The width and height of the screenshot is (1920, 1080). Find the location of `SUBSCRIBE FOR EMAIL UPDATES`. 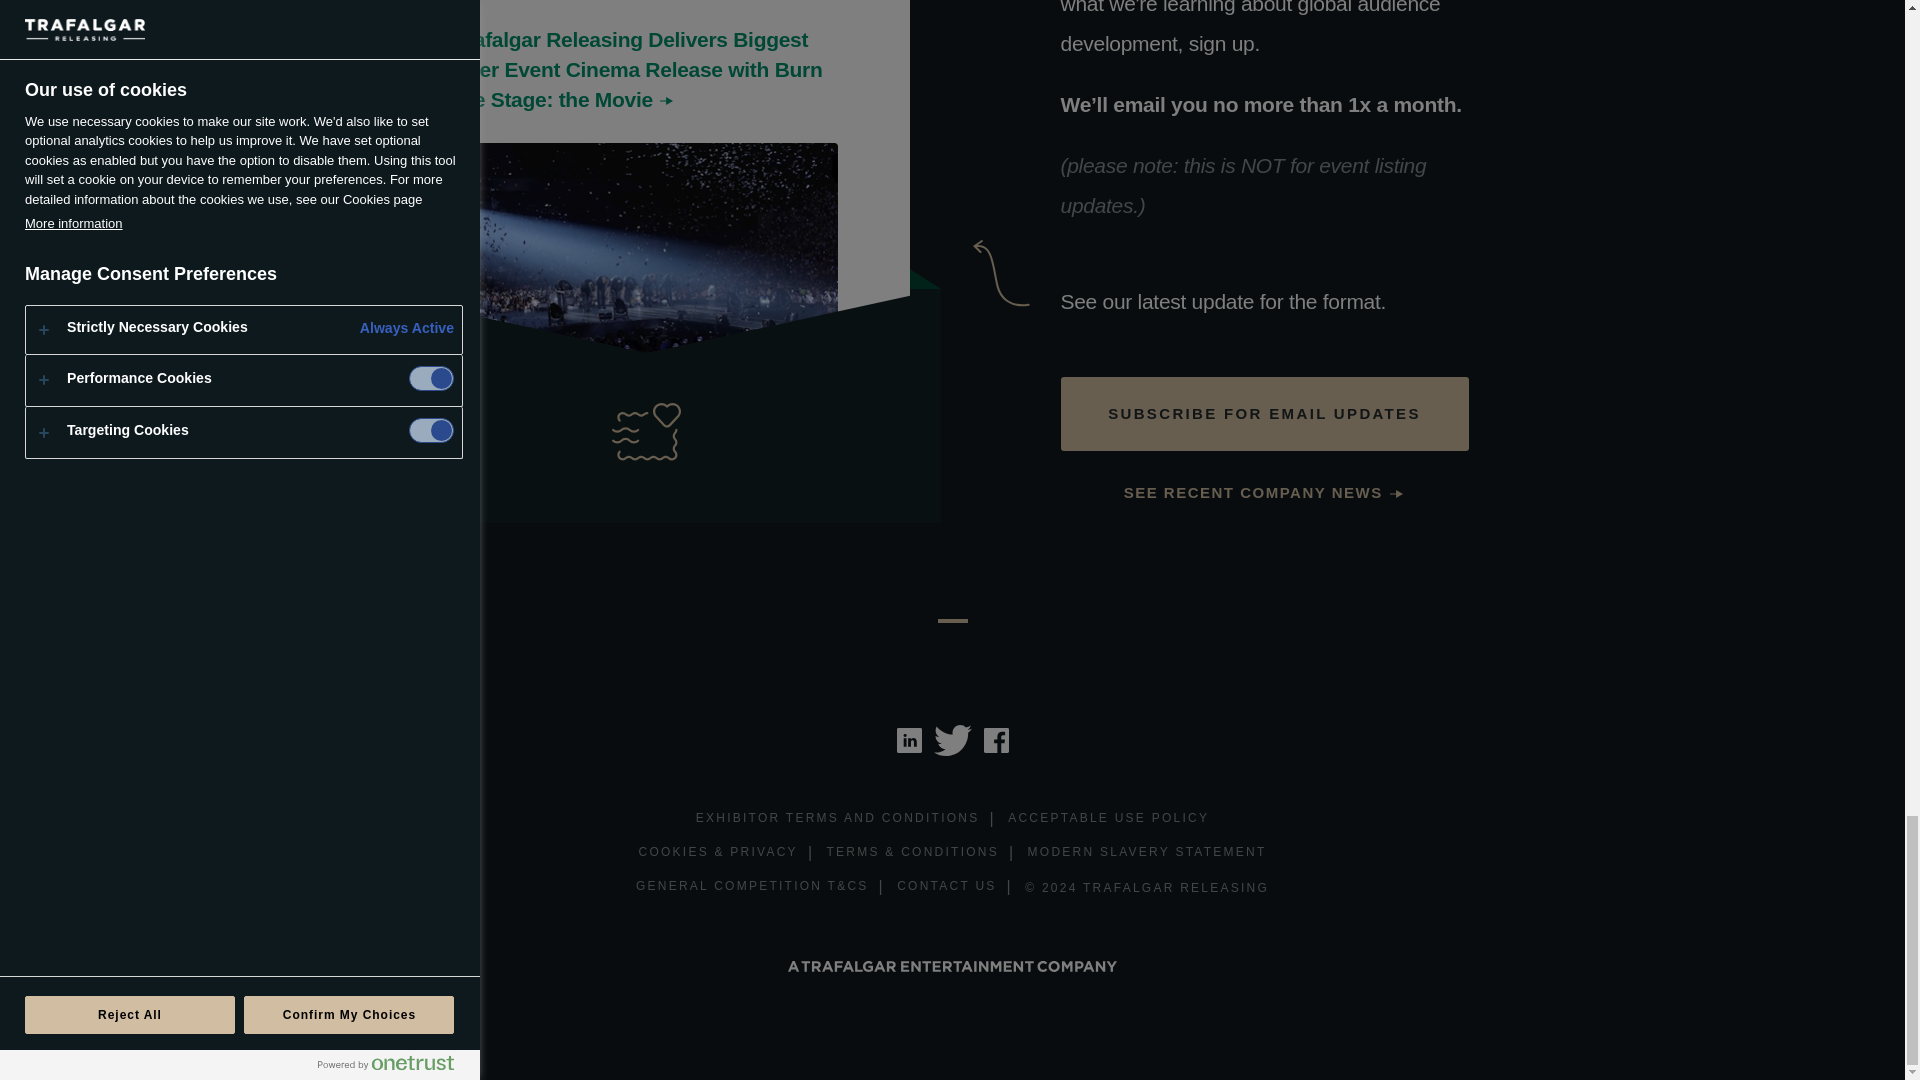

SUBSCRIBE FOR EMAIL UPDATES is located at coordinates (1264, 414).